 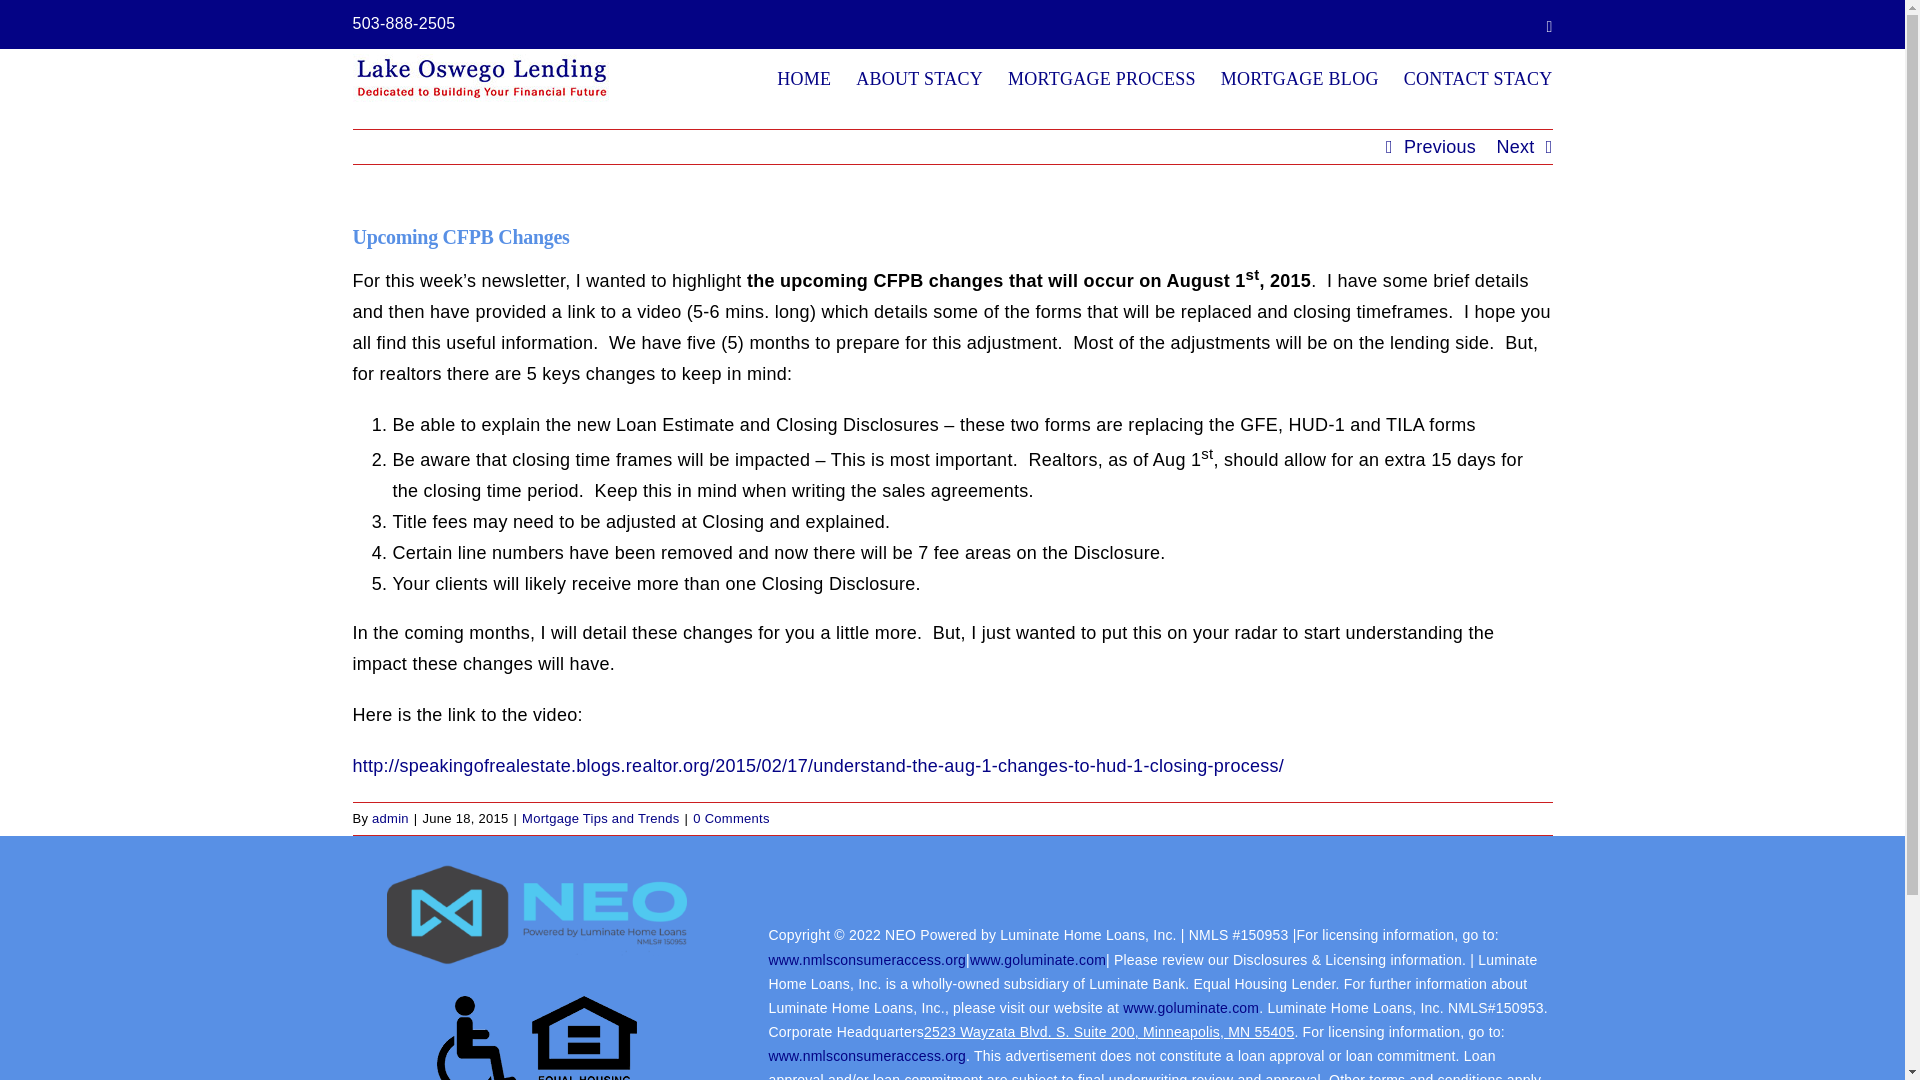 I want to click on www.goluminate.com, so click(x=1191, y=1008).